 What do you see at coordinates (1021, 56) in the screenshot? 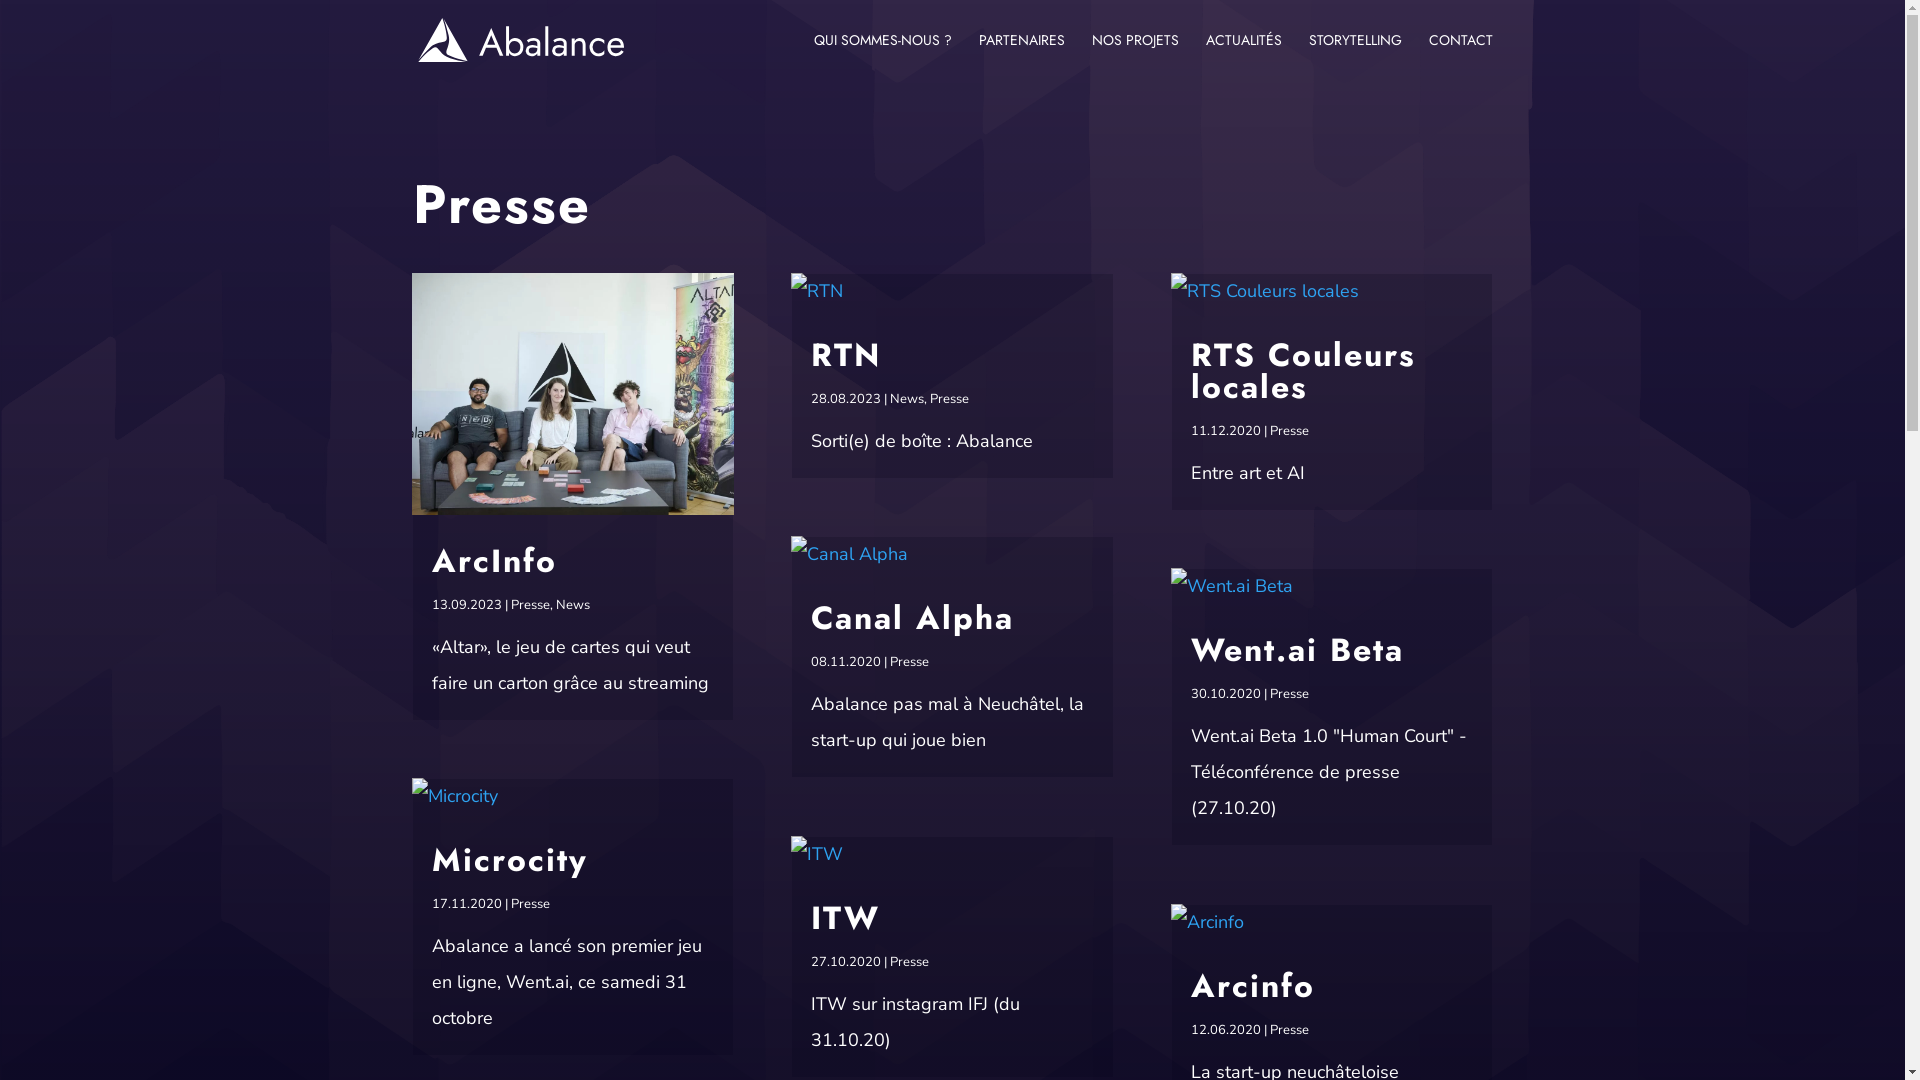
I see `PARTENAIRES` at bounding box center [1021, 56].